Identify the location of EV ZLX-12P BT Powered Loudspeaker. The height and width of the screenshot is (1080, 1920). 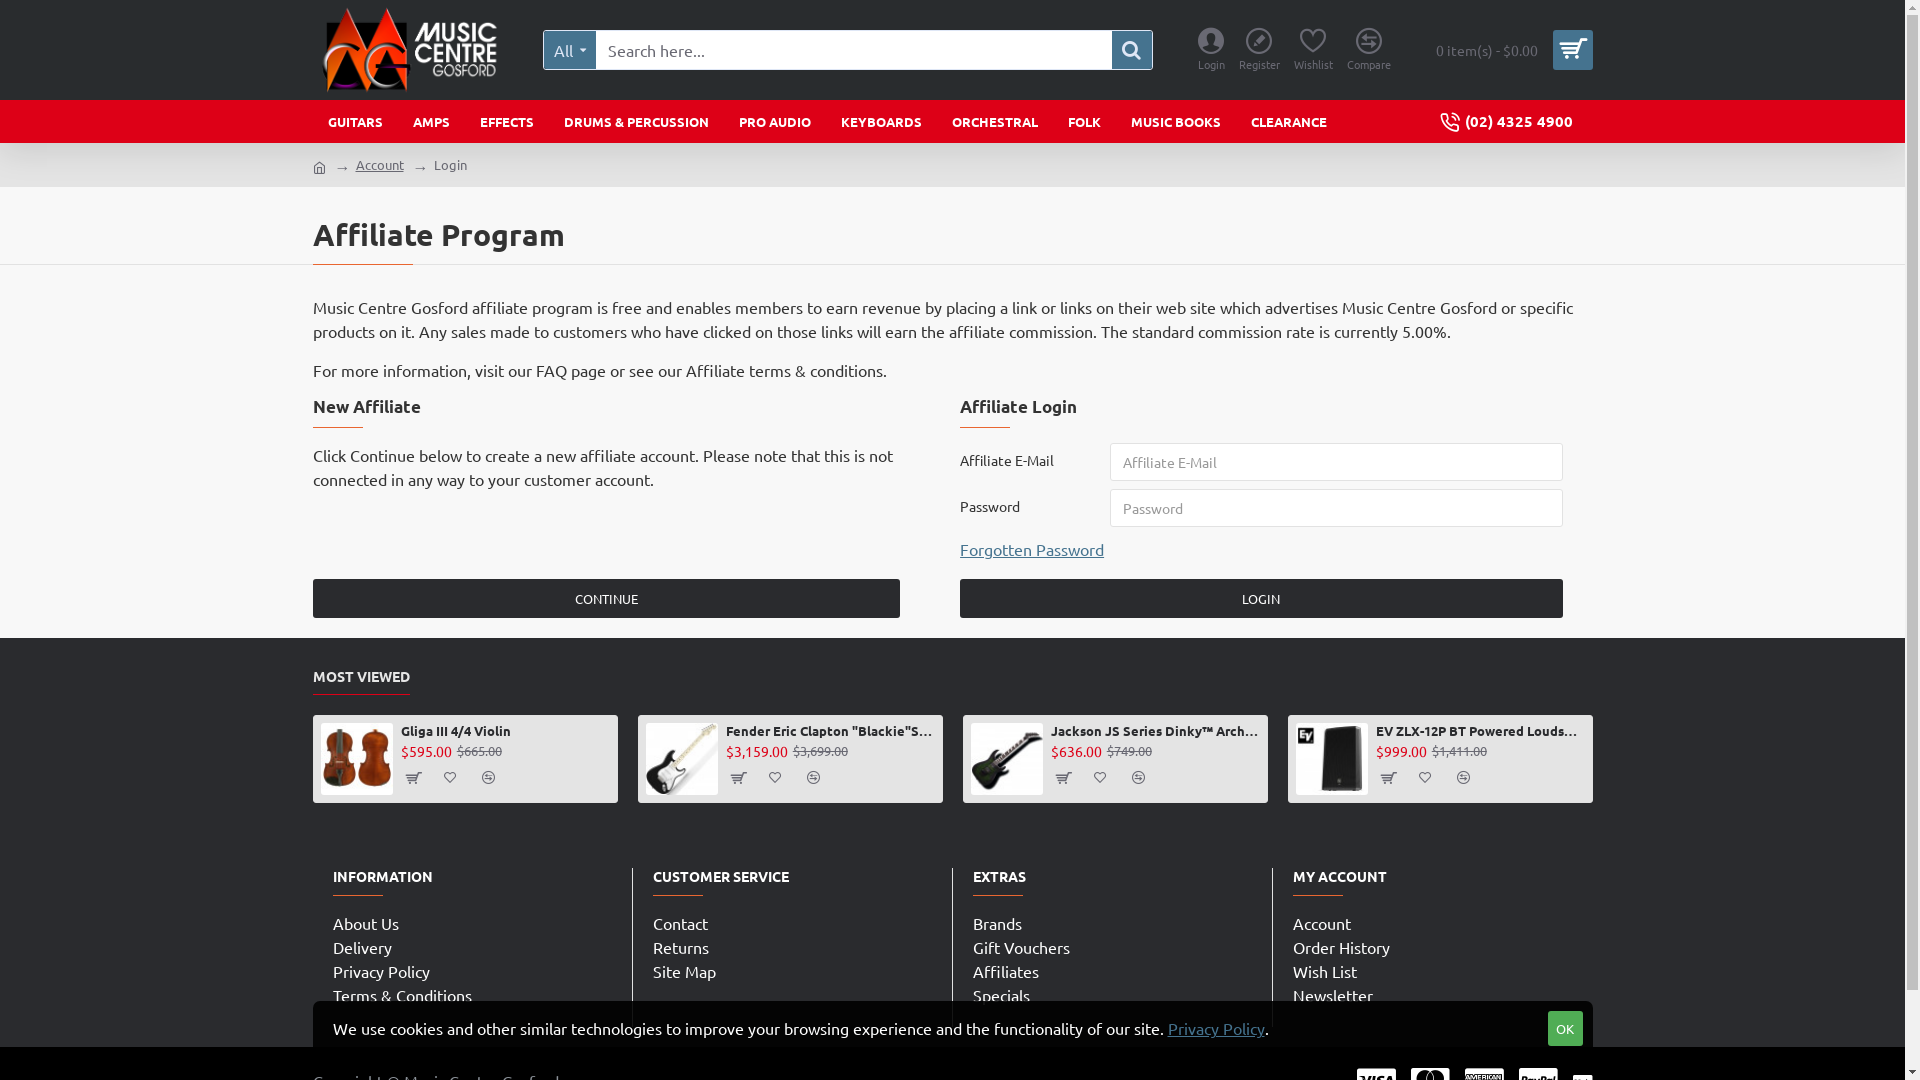
(1480, 732).